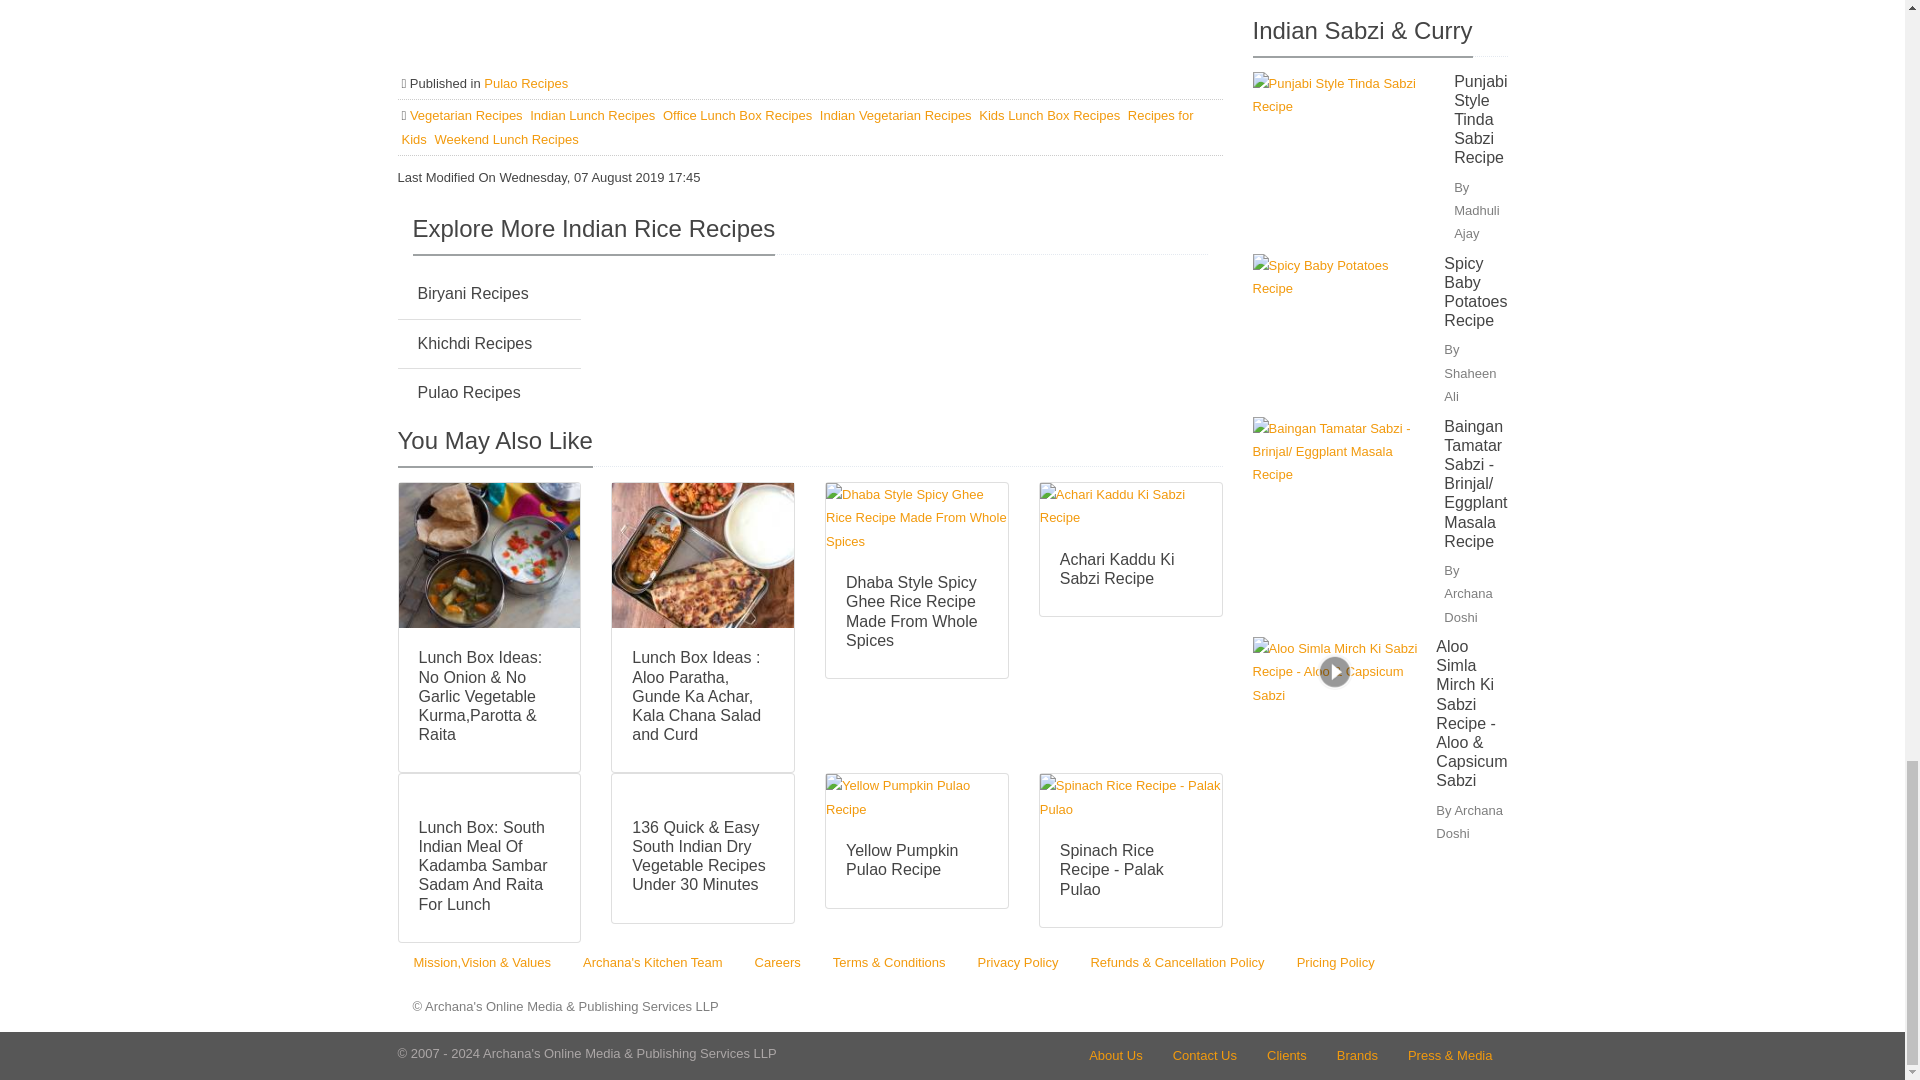 The width and height of the screenshot is (1920, 1080). Describe the element at coordinates (594, 116) in the screenshot. I see `Indian Lunch Recipes` at that location.